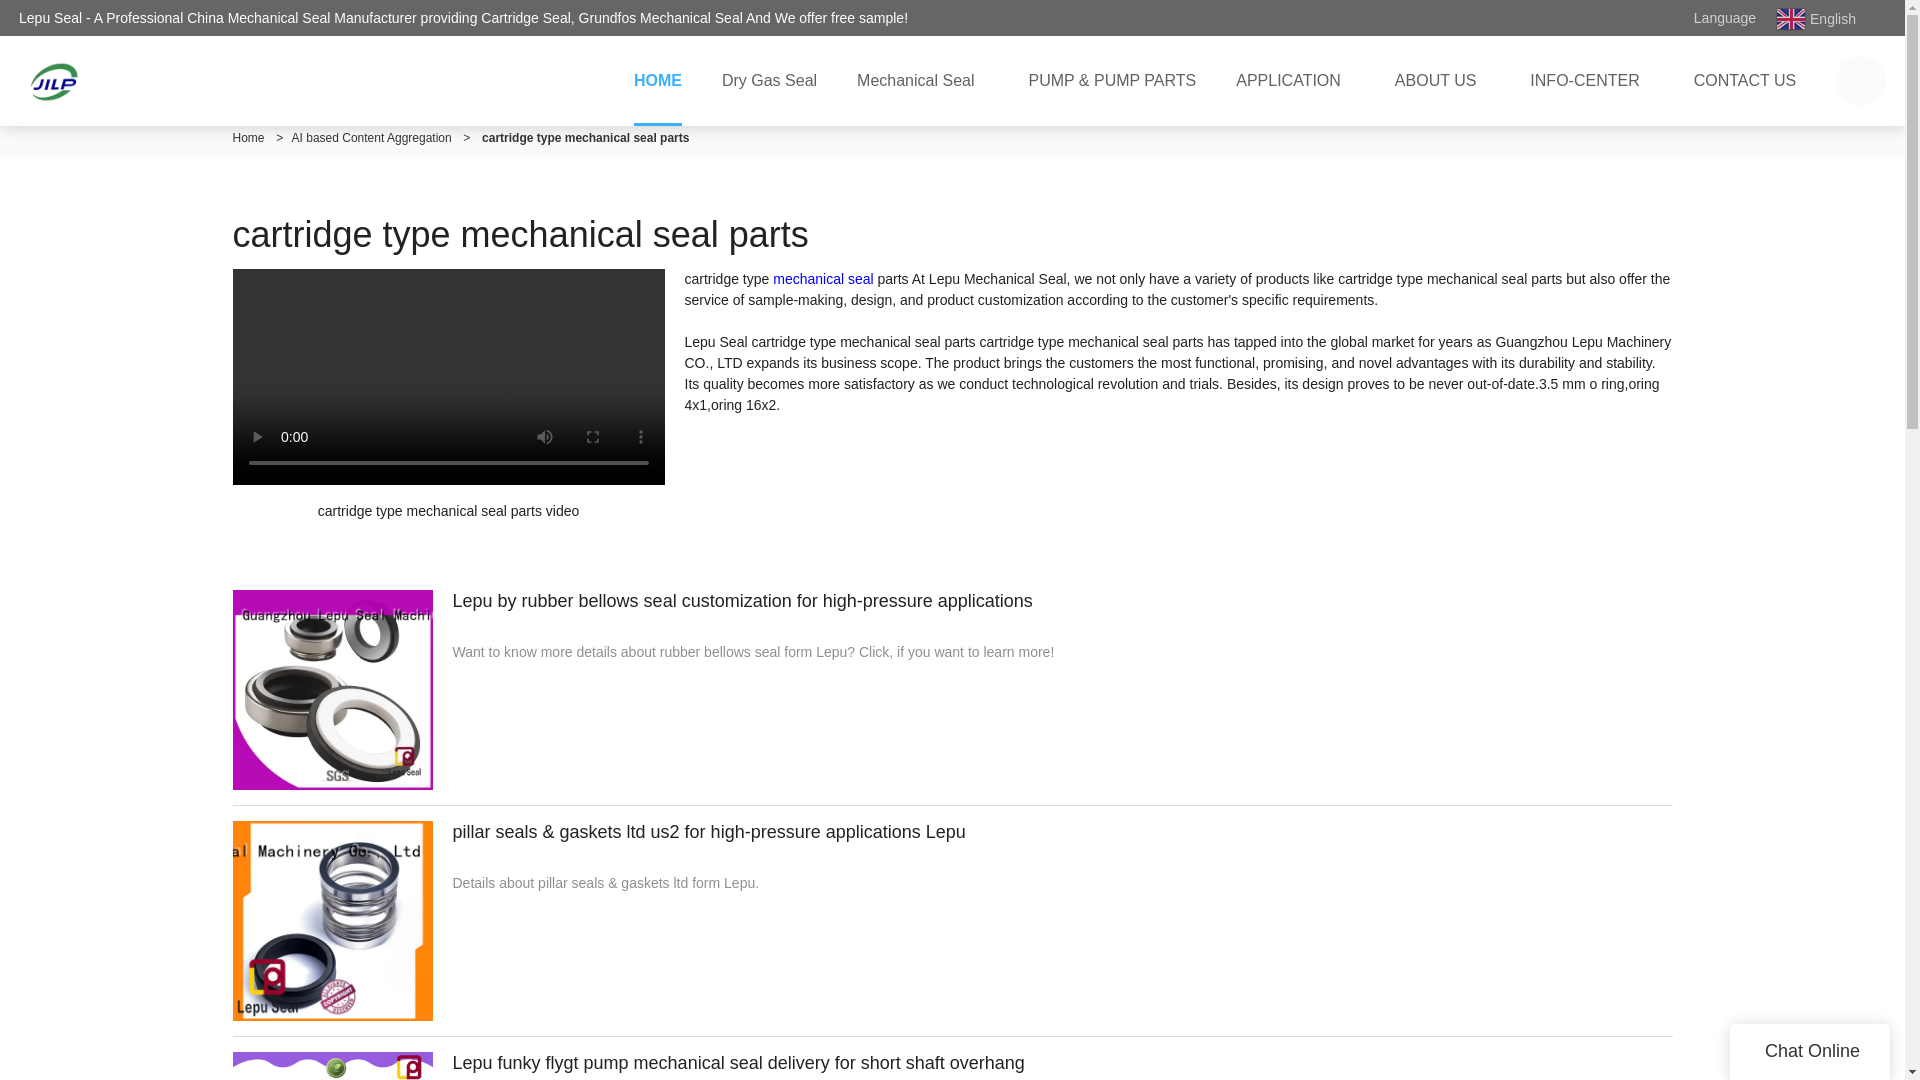  What do you see at coordinates (770, 80) in the screenshot?
I see `Dry Gas Seal` at bounding box center [770, 80].